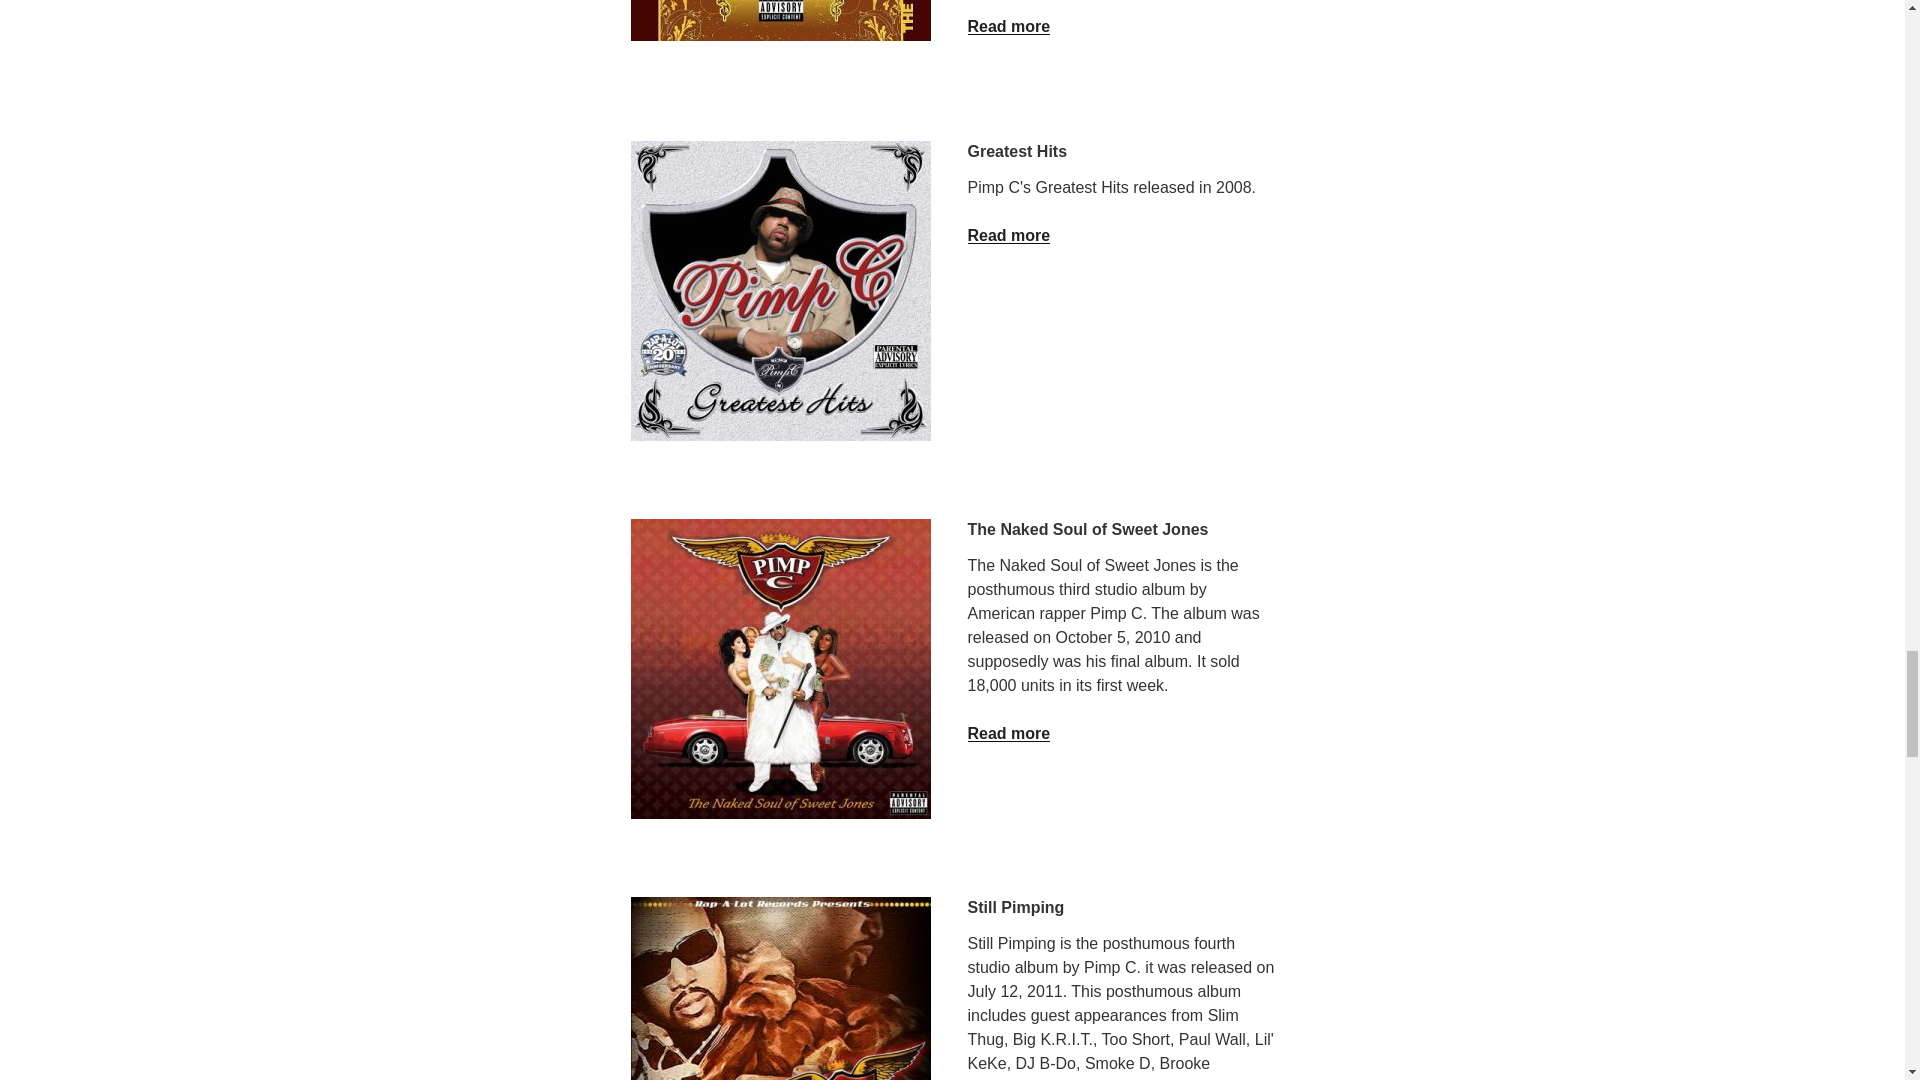 Image resolution: width=1920 pixels, height=1080 pixels. Describe the element at coordinates (1008, 732) in the screenshot. I see `Read more` at that location.